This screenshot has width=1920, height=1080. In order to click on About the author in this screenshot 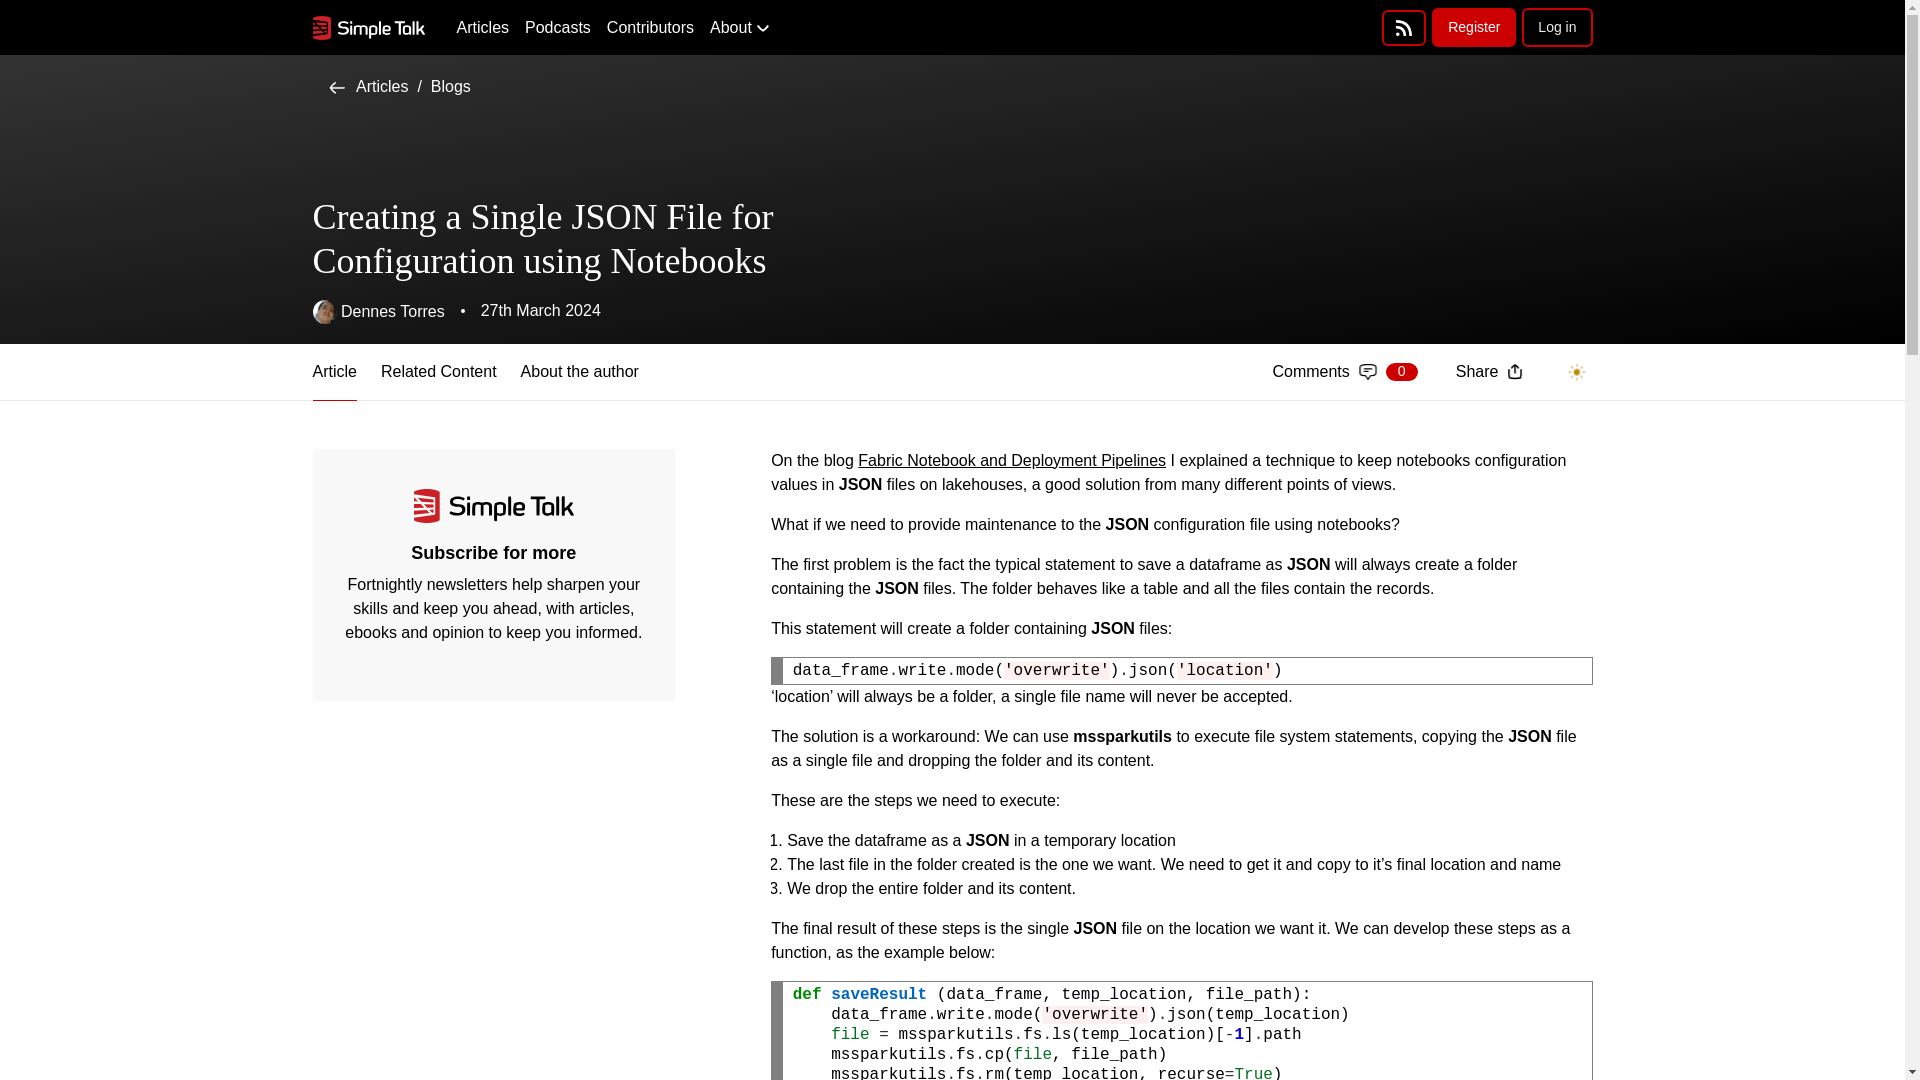, I will do `click(1344, 372)`.